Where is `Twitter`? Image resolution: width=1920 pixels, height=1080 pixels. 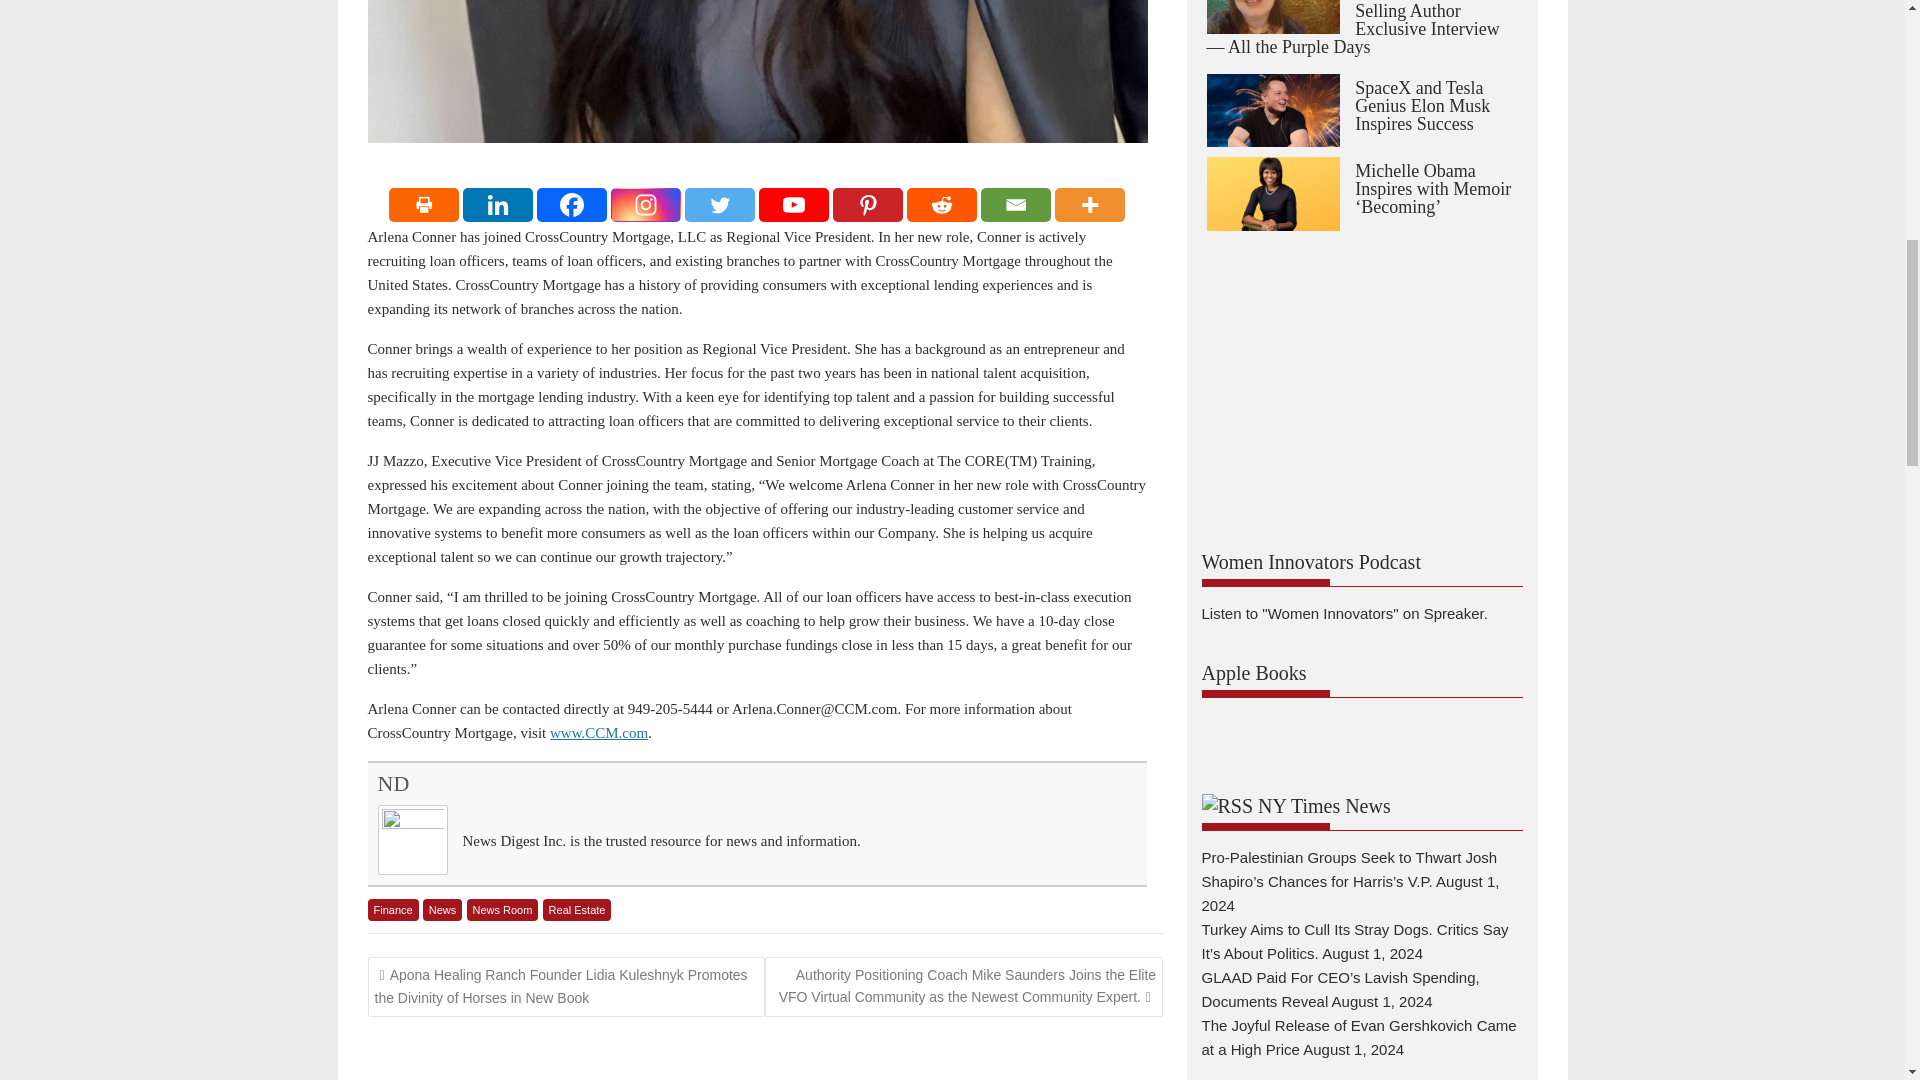 Twitter is located at coordinates (720, 204).